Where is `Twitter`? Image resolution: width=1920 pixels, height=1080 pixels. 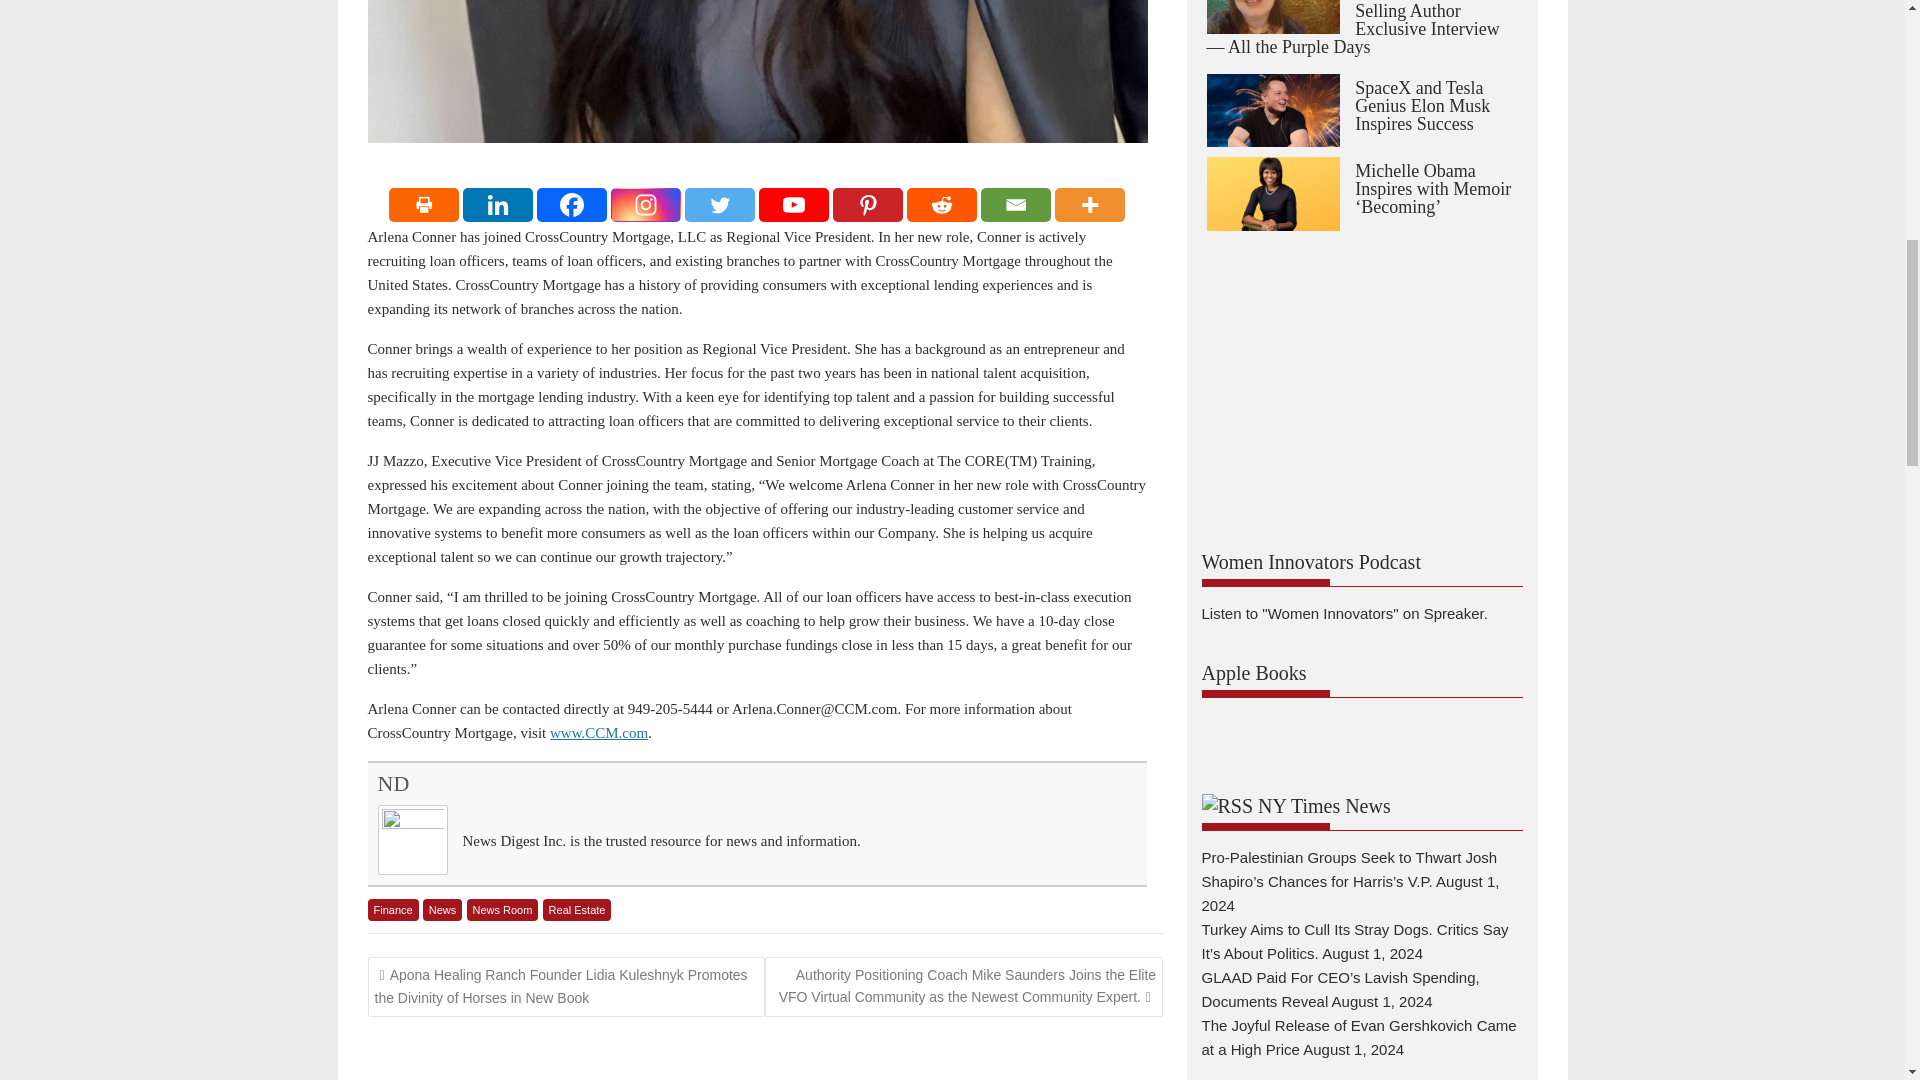 Twitter is located at coordinates (720, 204).